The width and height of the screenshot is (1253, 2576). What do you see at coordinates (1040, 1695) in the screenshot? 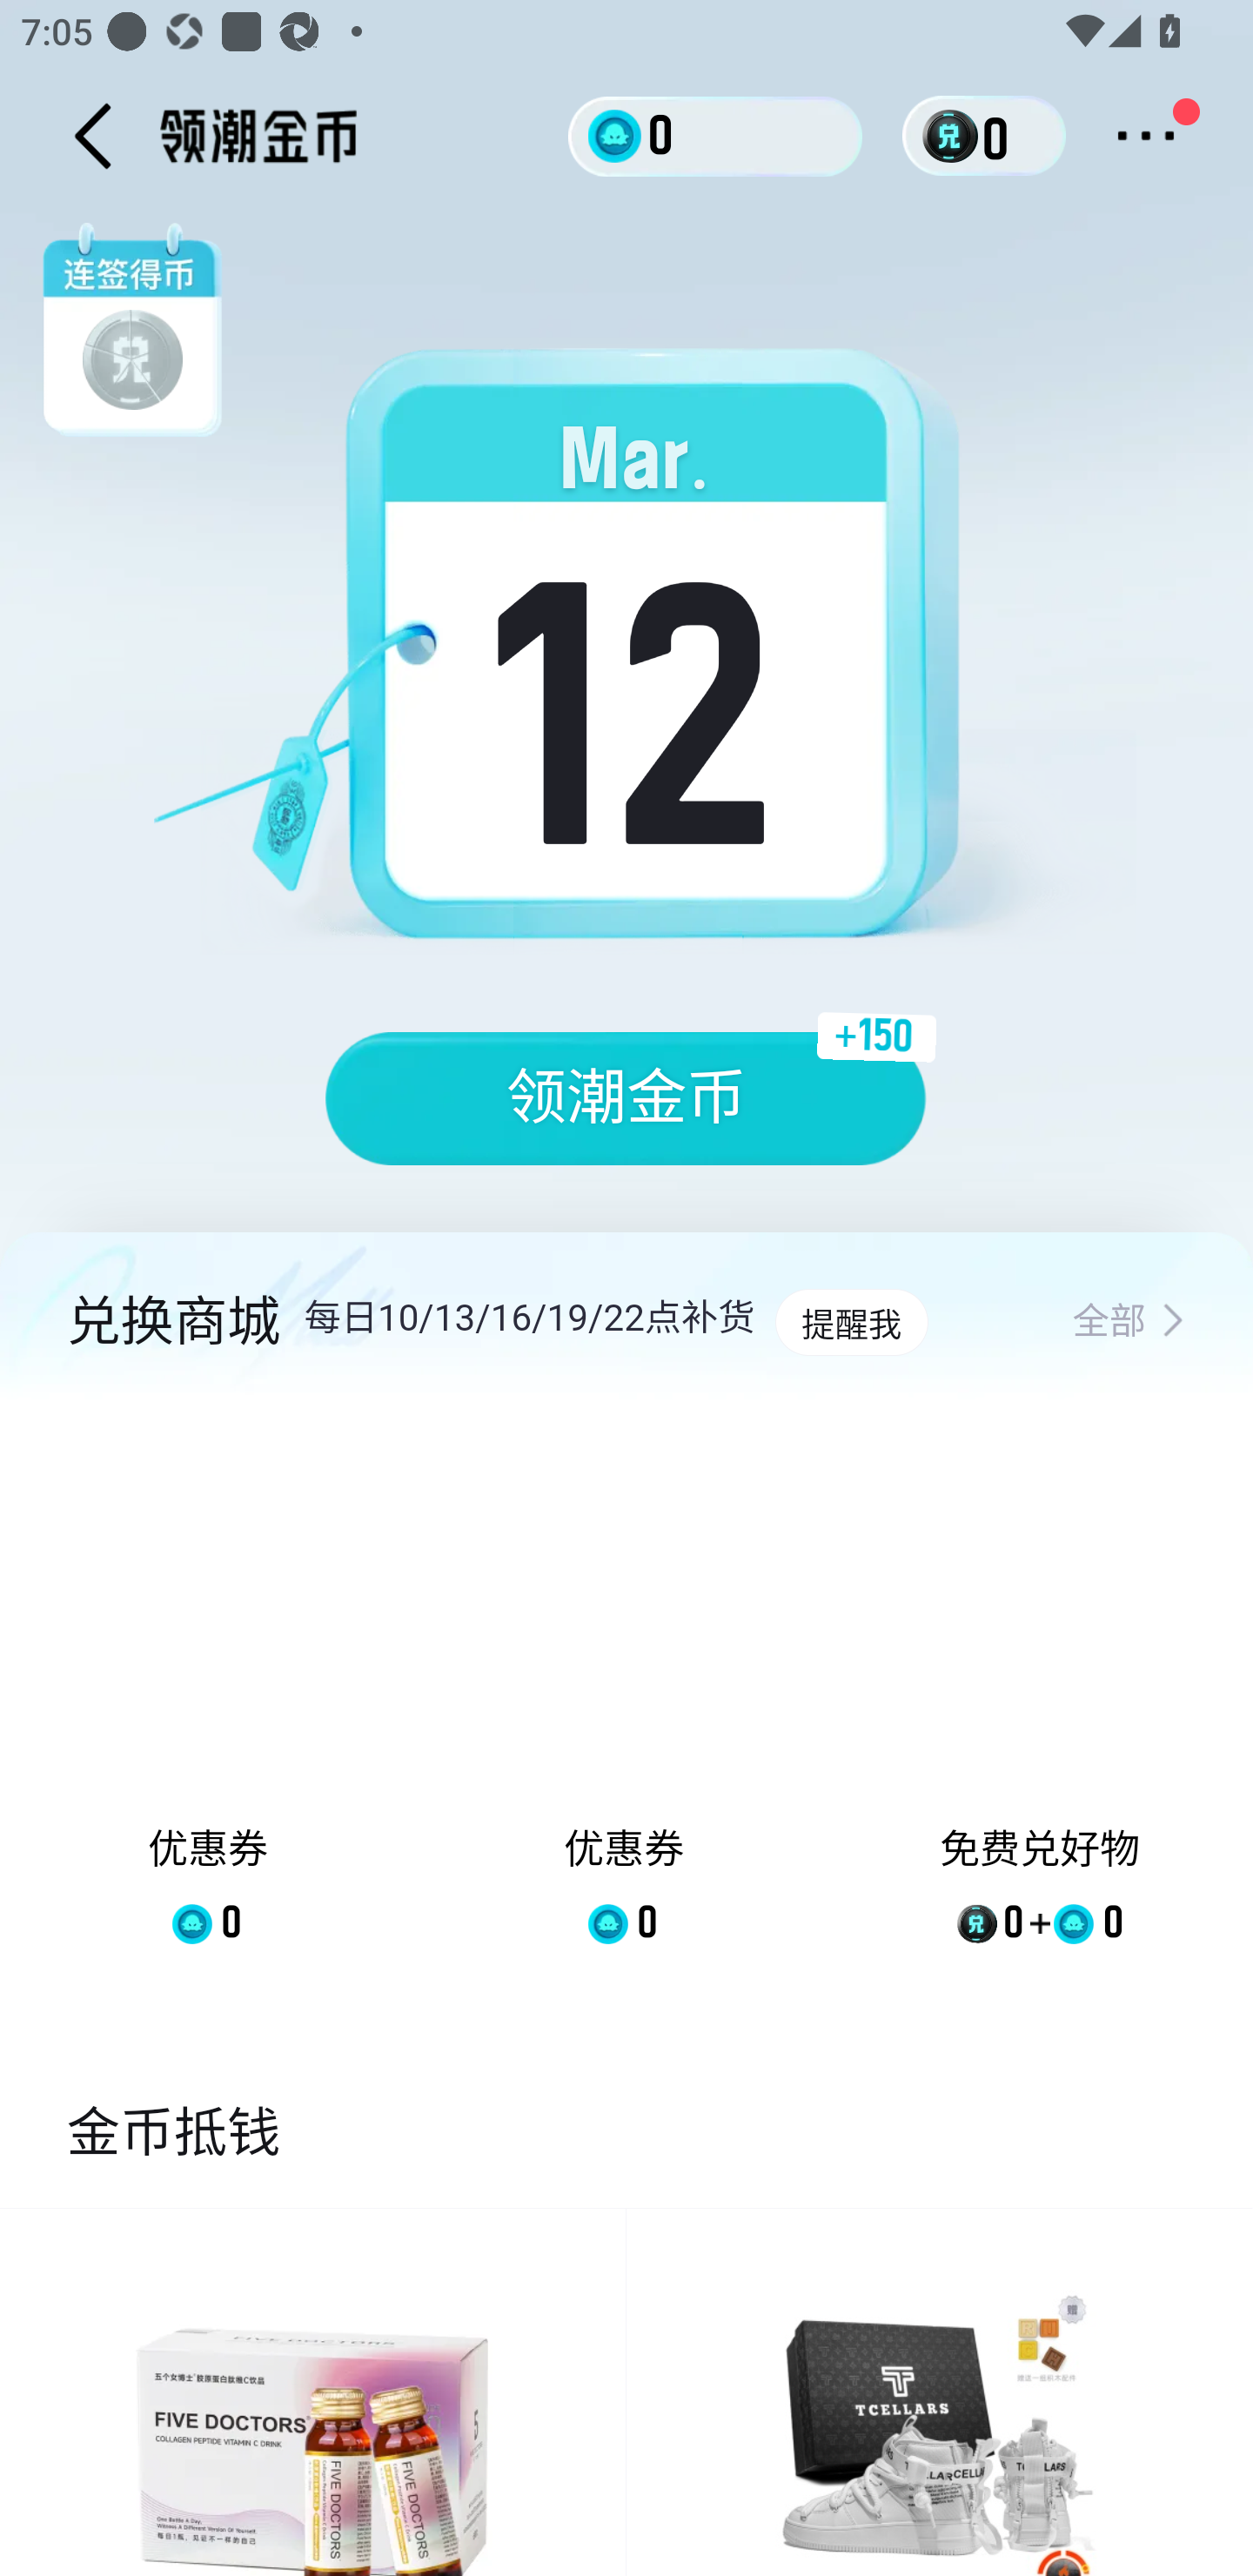
I see `免费兑好物 0 0` at bounding box center [1040, 1695].